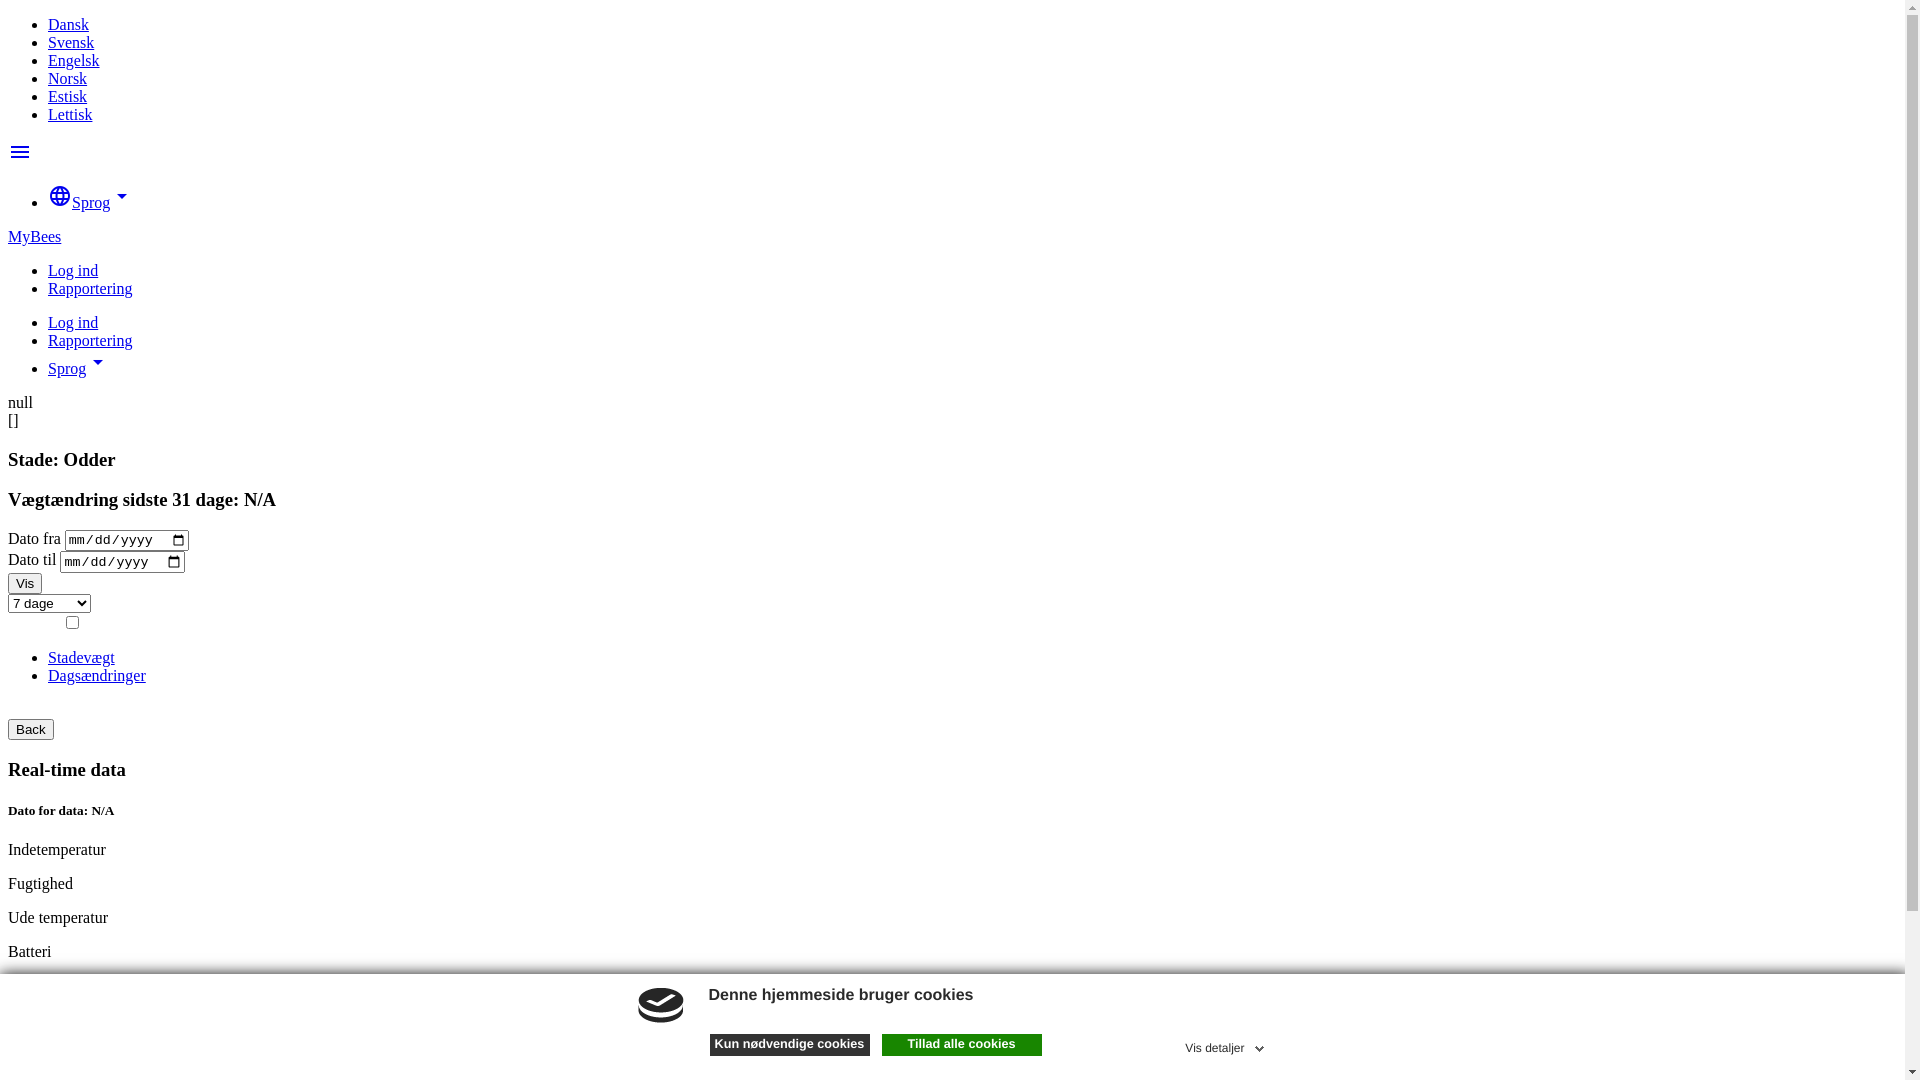 The height and width of the screenshot is (1080, 1920). Describe the element at coordinates (25, 584) in the screenshot. I see `Vis` at that location.